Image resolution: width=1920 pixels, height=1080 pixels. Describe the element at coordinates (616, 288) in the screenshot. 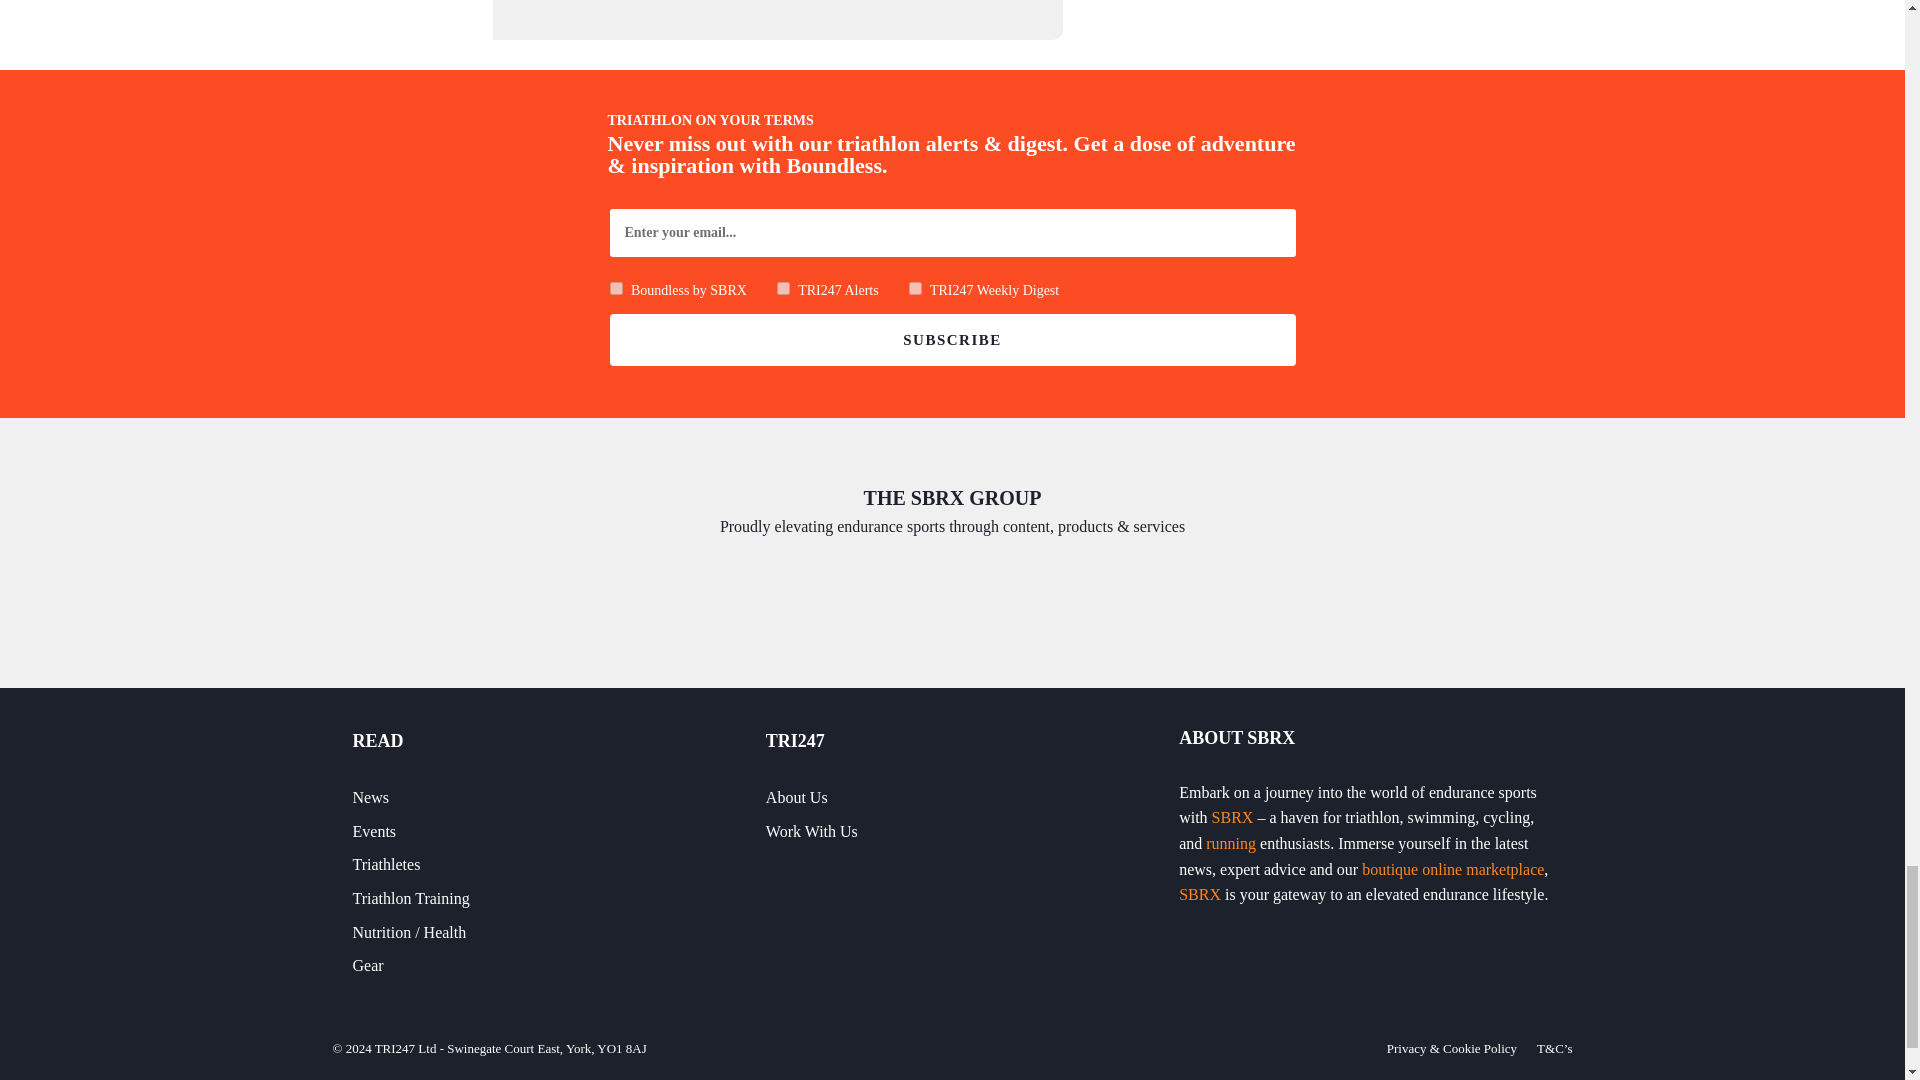

I see `112249833813705994` at that location.